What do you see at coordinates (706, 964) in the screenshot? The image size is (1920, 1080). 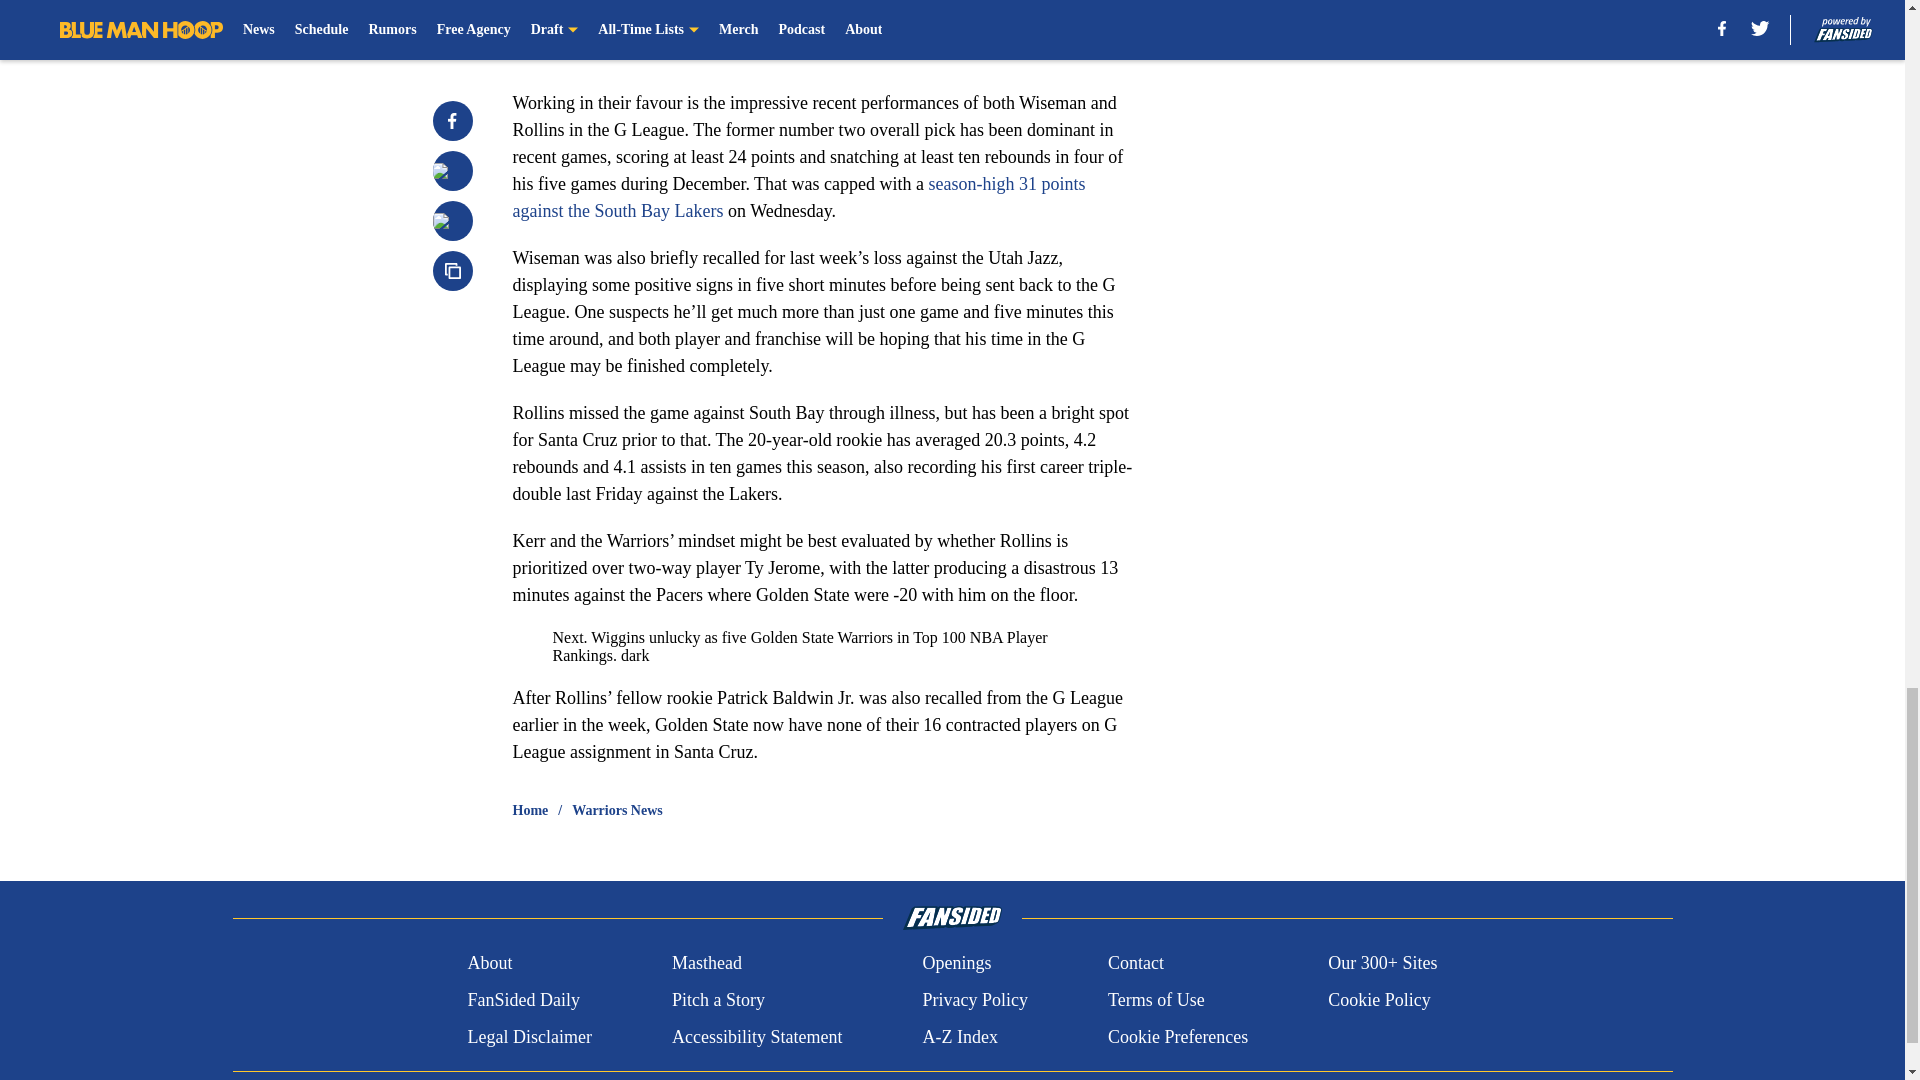 I see `Masthead` at bounding box center [706, 964].